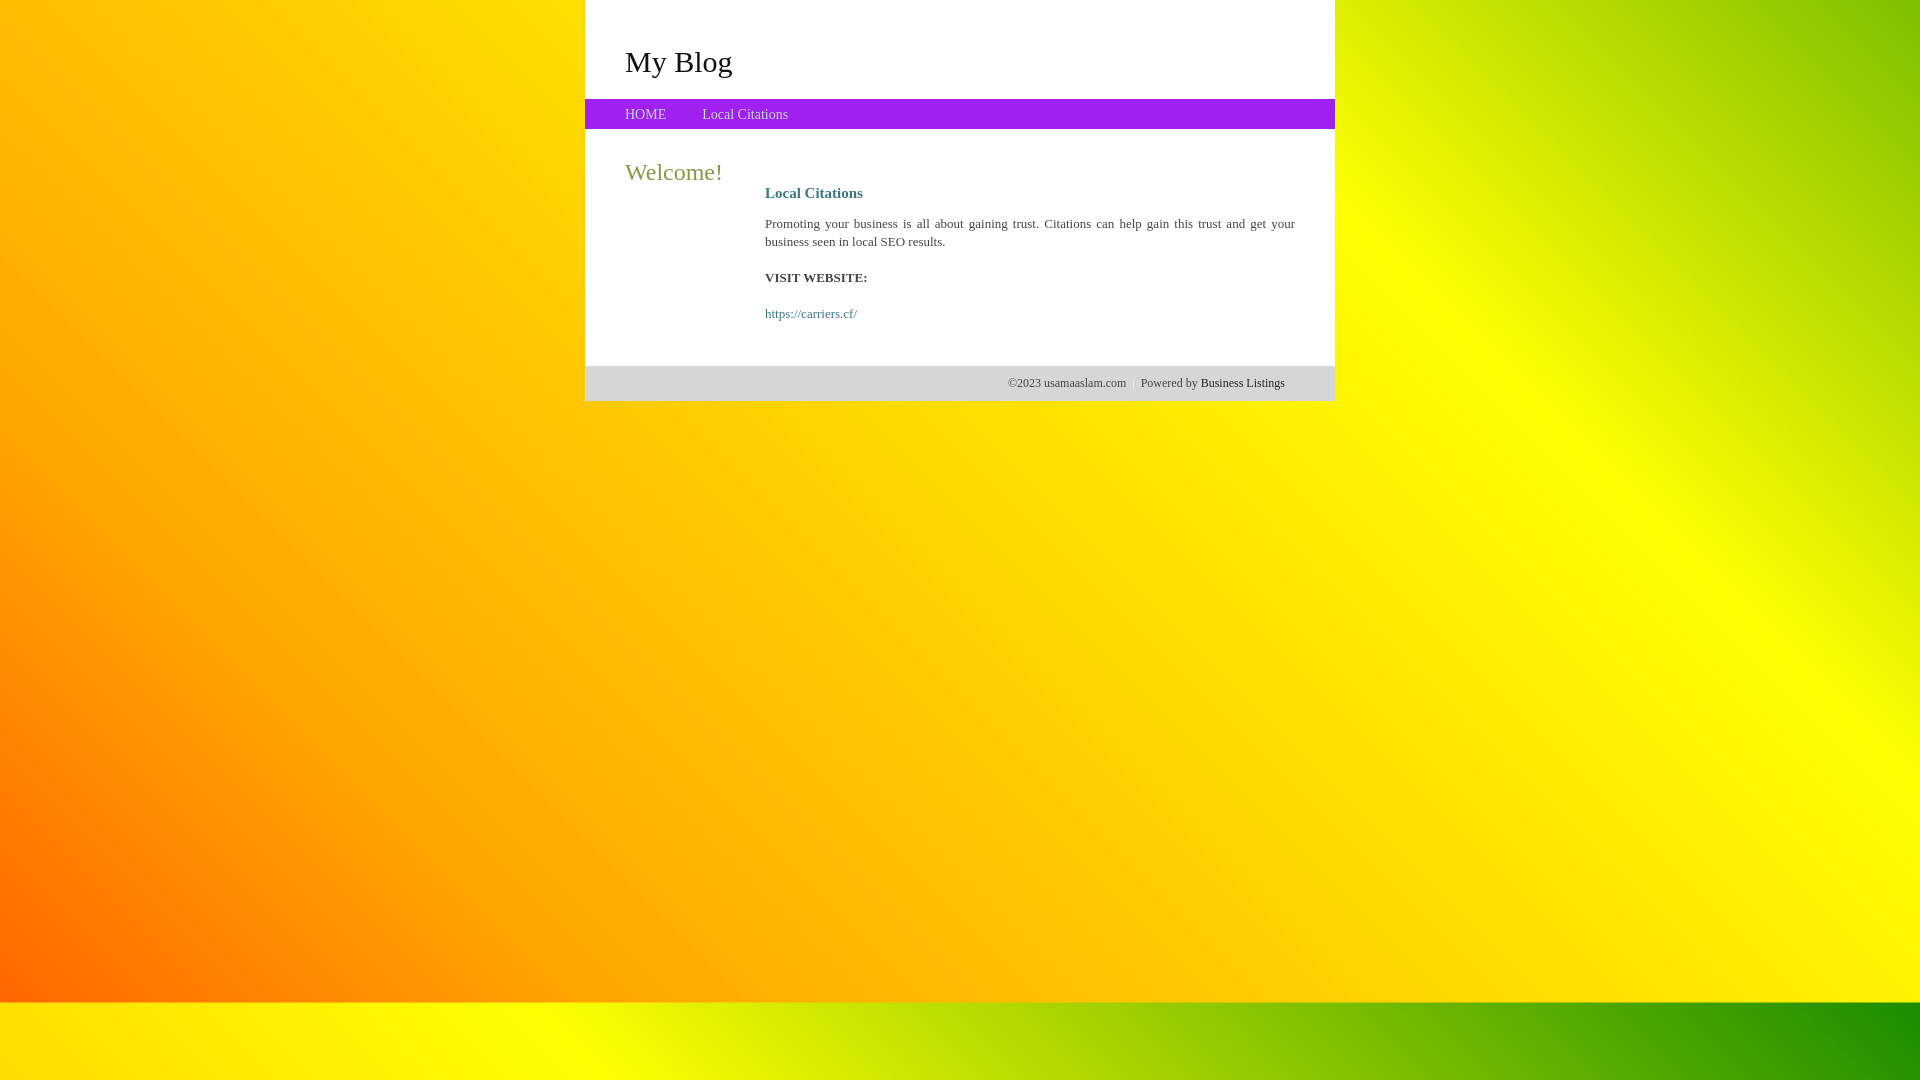 This screenshot has height=1080, width=1920. Describe the element at coordinates (1243, 383) in the screenshot. I see `Business Listings` at that location.